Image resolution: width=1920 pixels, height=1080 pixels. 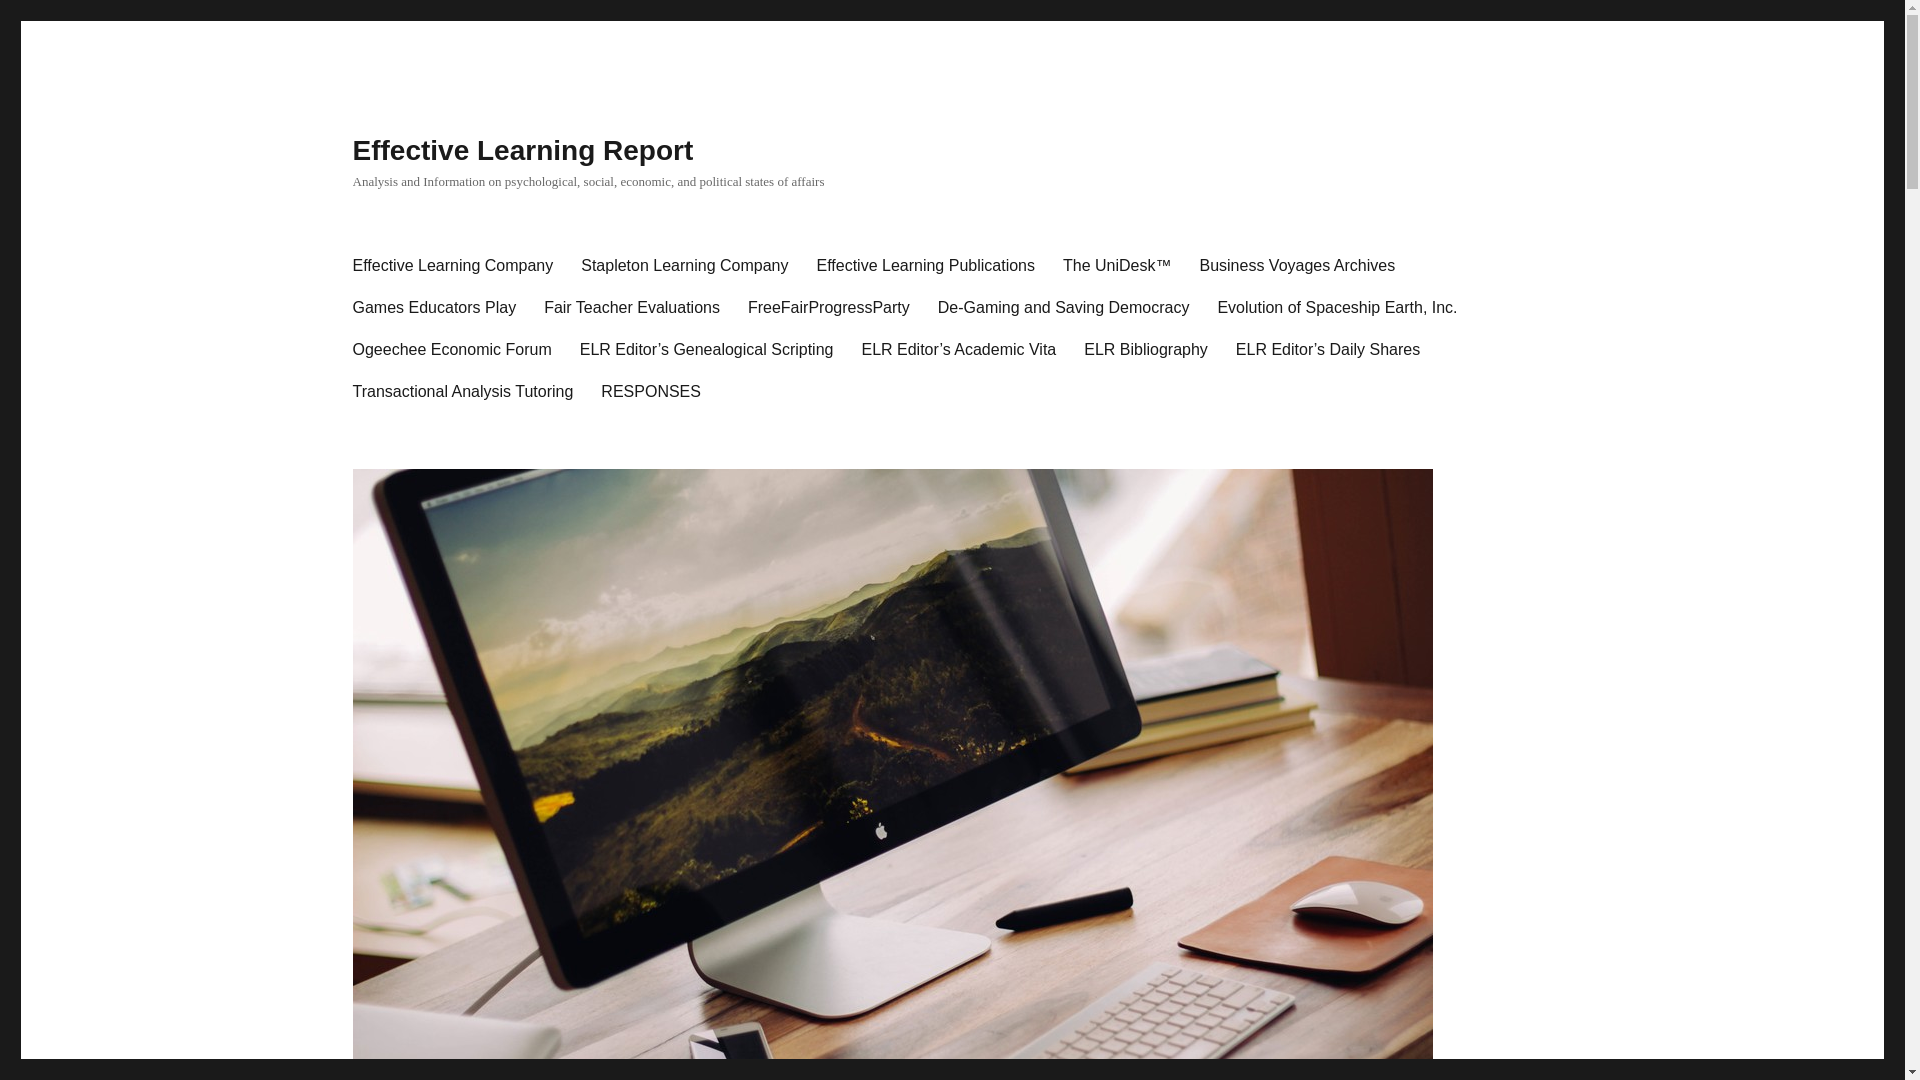 What do you see at coordinates (522, 150) in the screenshot?
I see `Effective Learning Report` at bounding box center [522, 150].